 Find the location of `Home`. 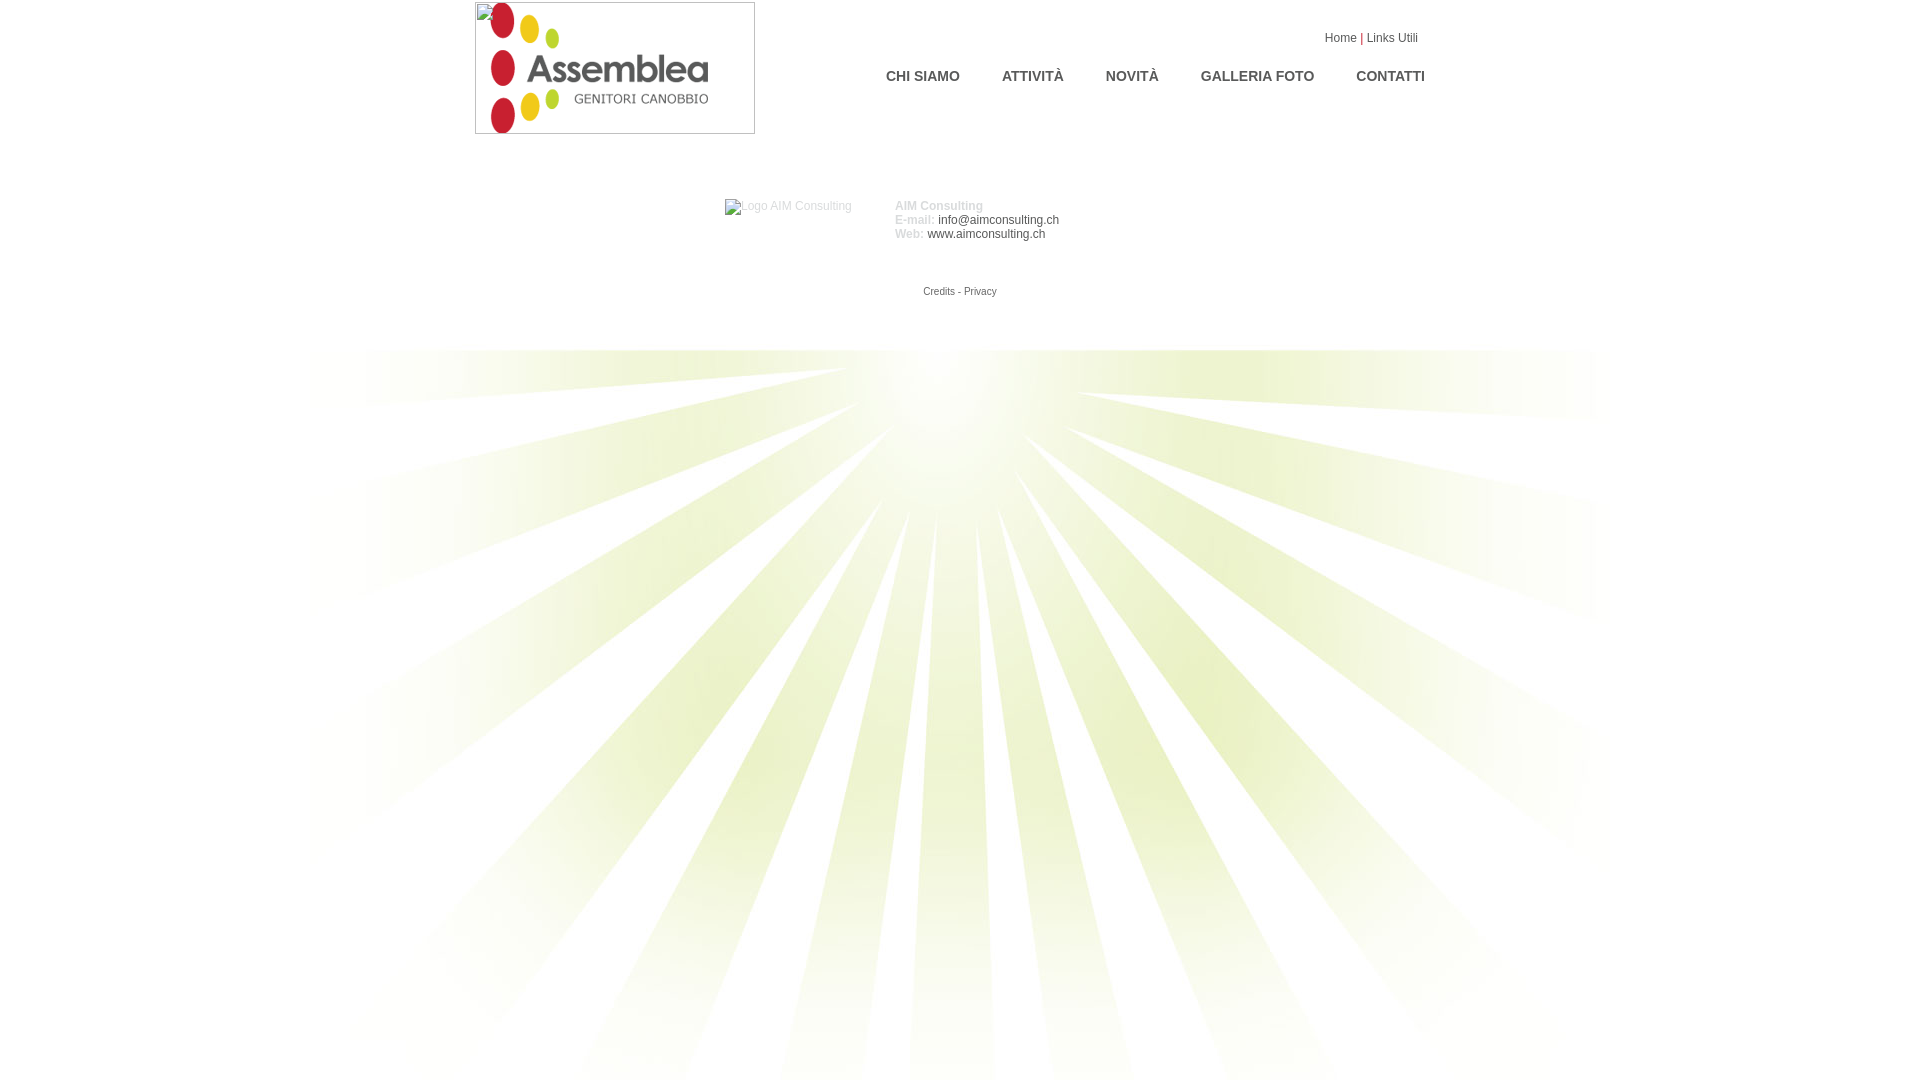

Home is located at coordinates (1342, 38).